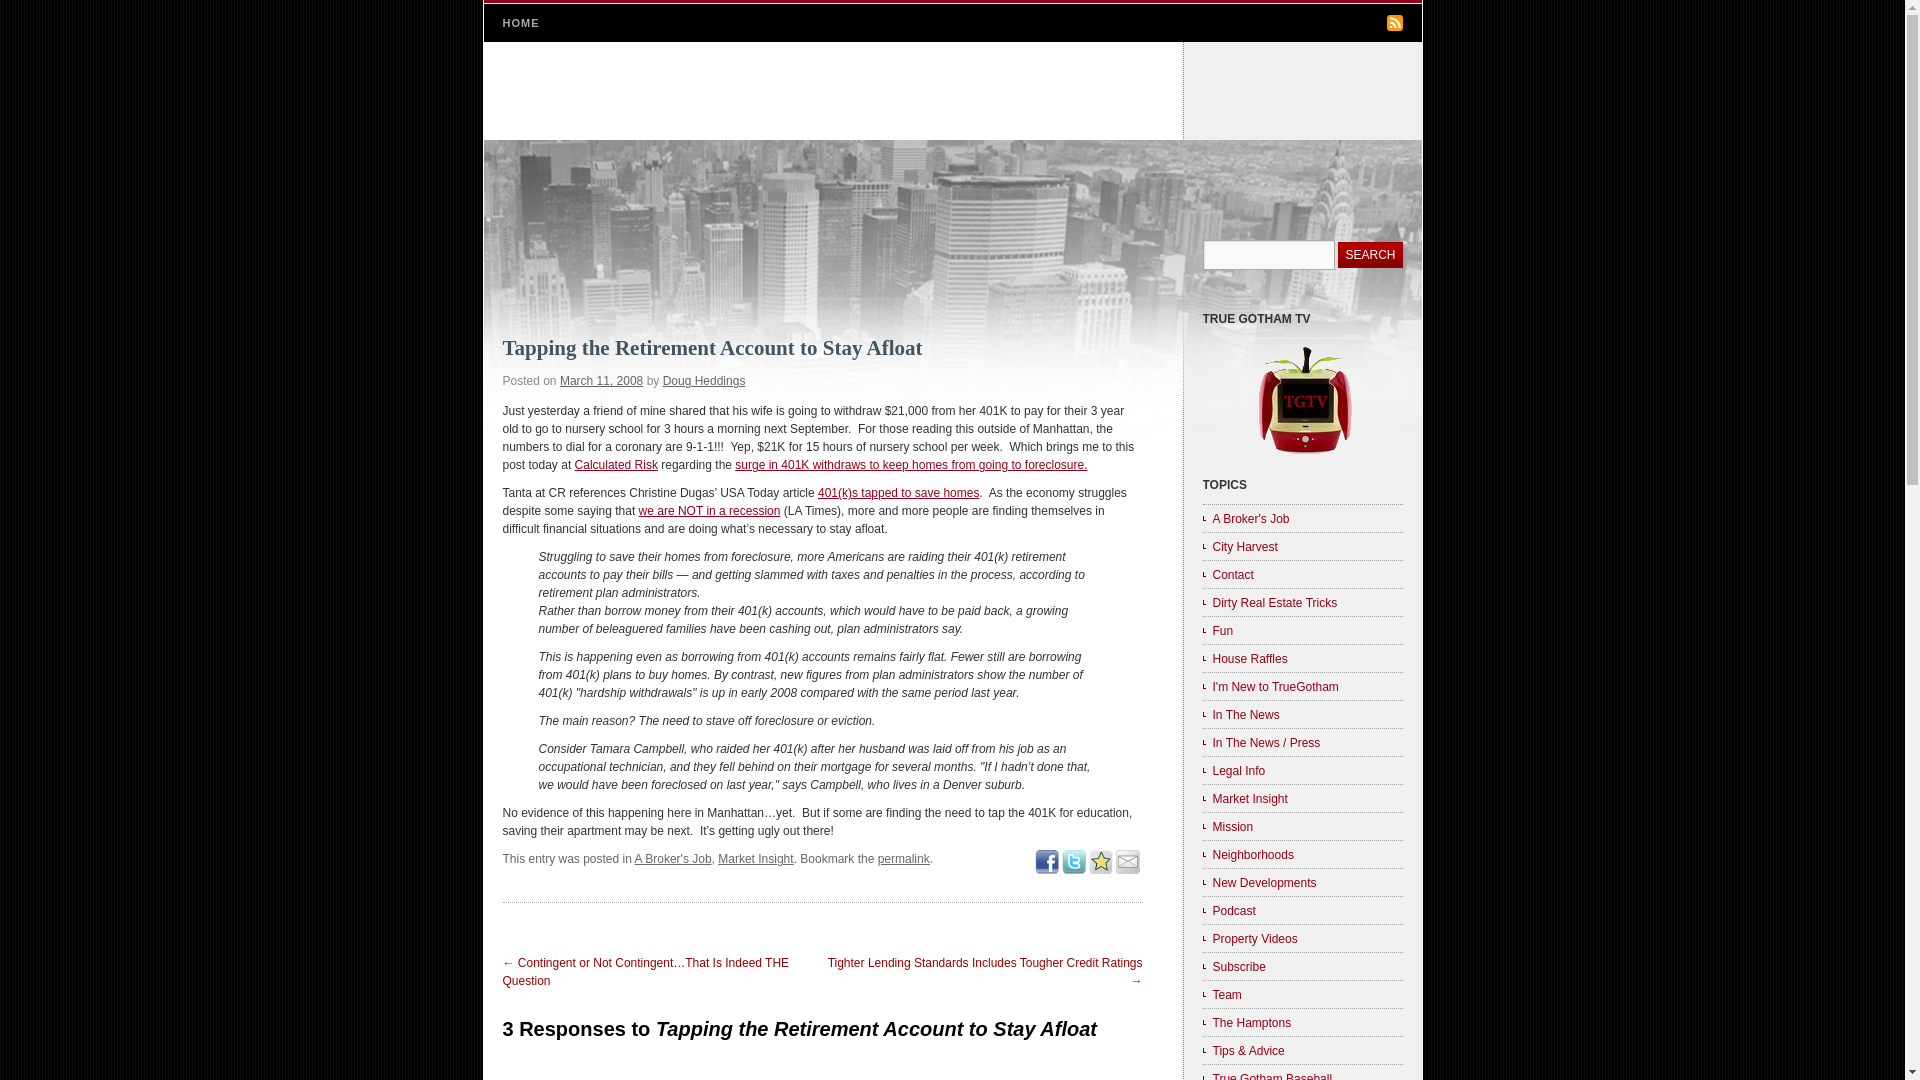 The image size is (1920, 1080). I want to click on I'm New to TrueGotham, so click(1301, 685).